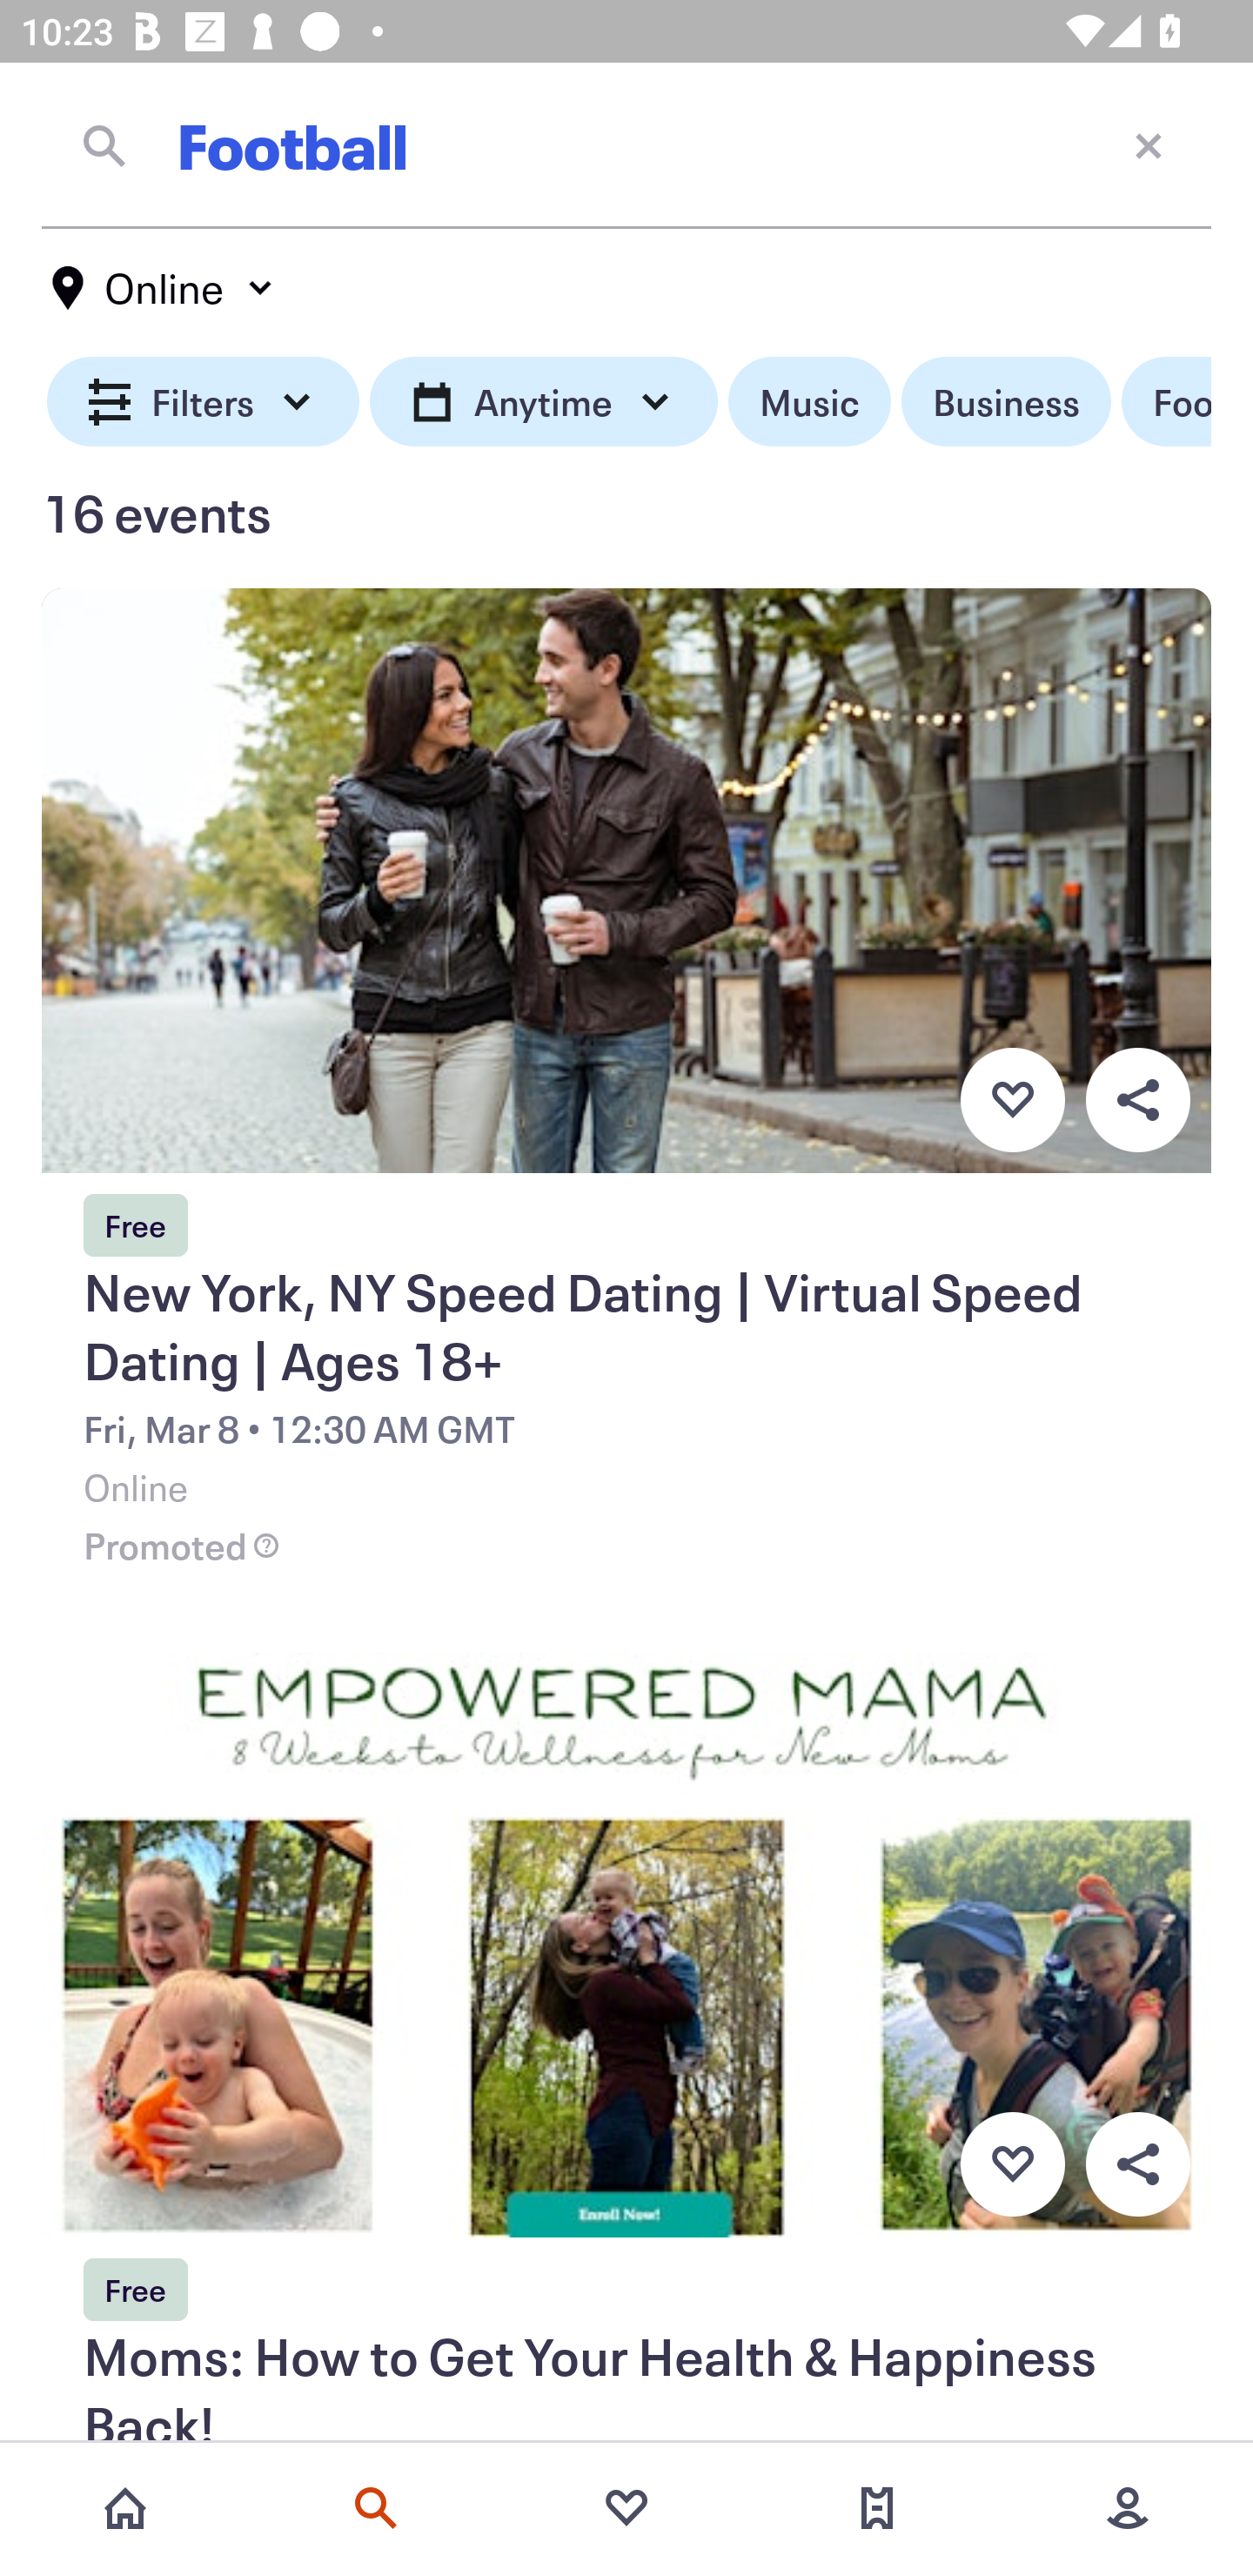 This screenshot has width=1253, height=2576. I want to click on Close current screen, so click(1149, 144).